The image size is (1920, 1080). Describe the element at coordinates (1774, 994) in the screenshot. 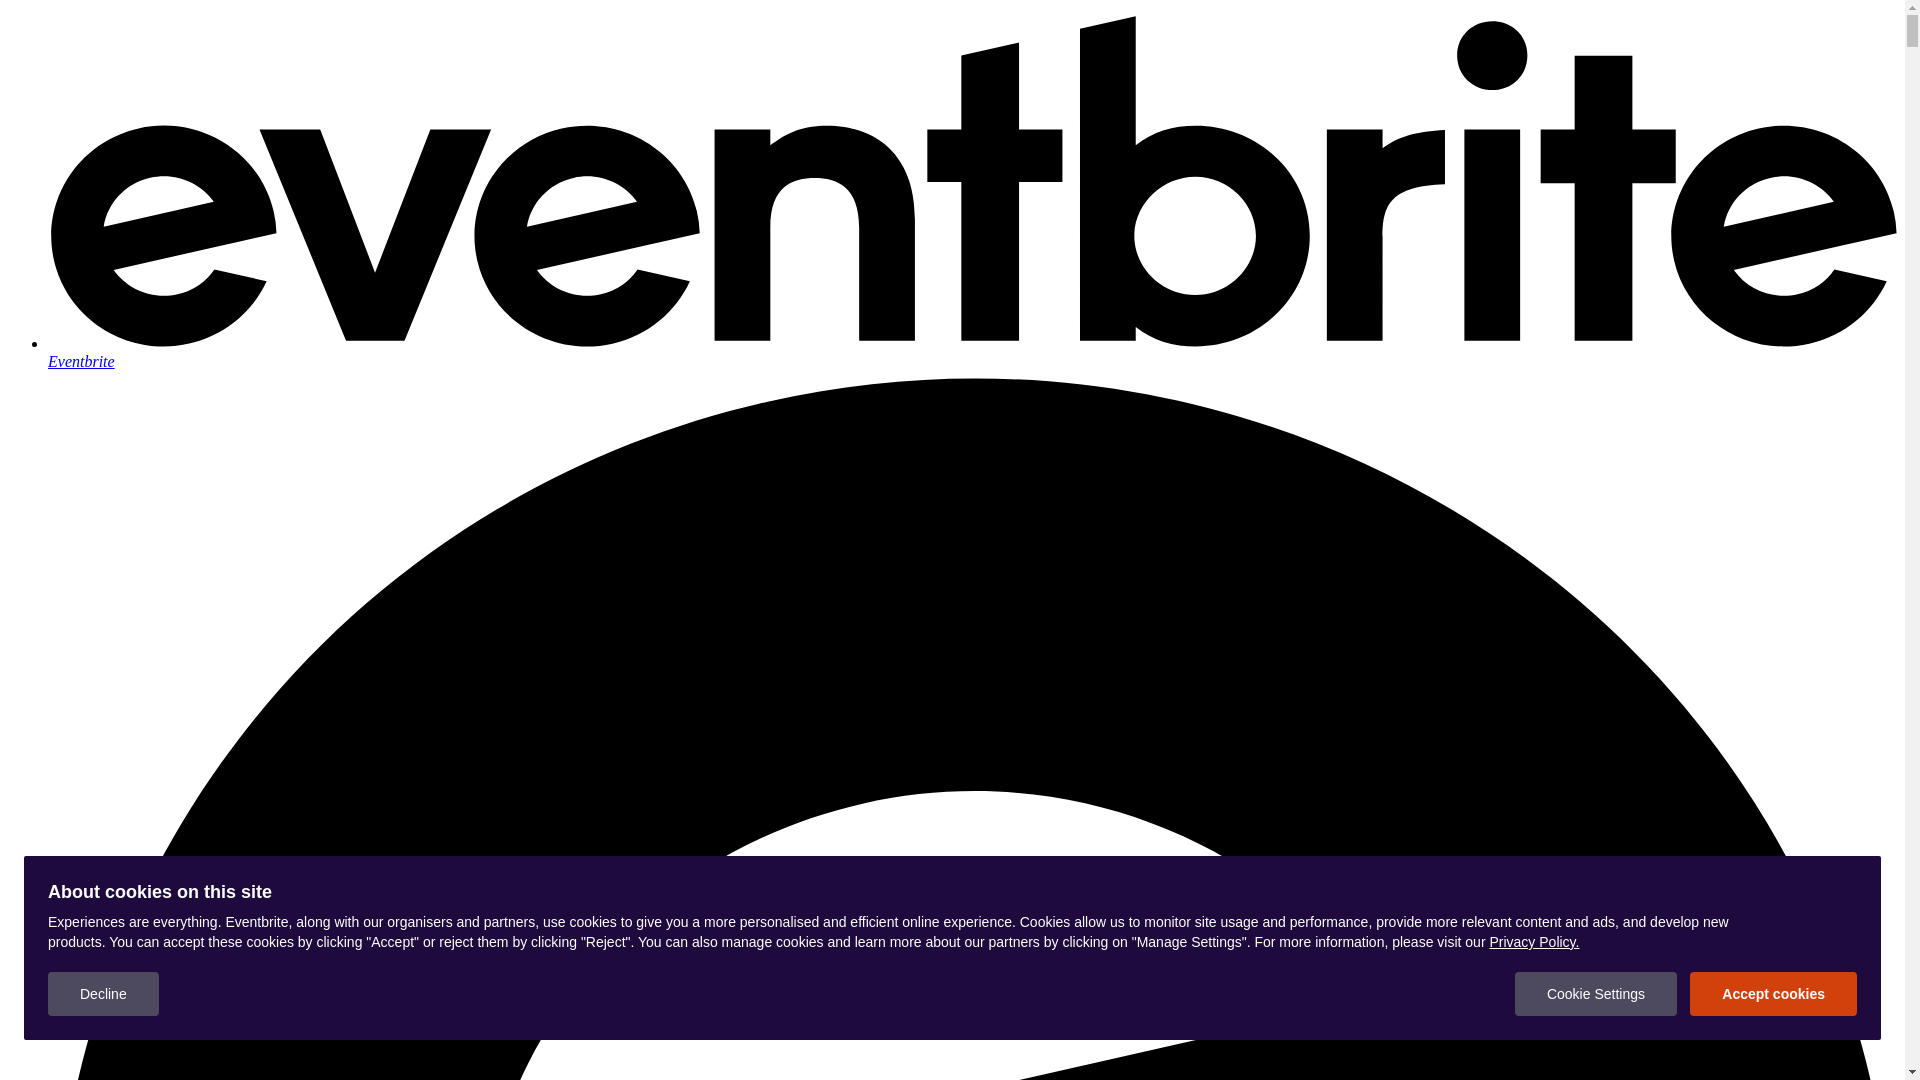

I see `Accept cookies` at that location.